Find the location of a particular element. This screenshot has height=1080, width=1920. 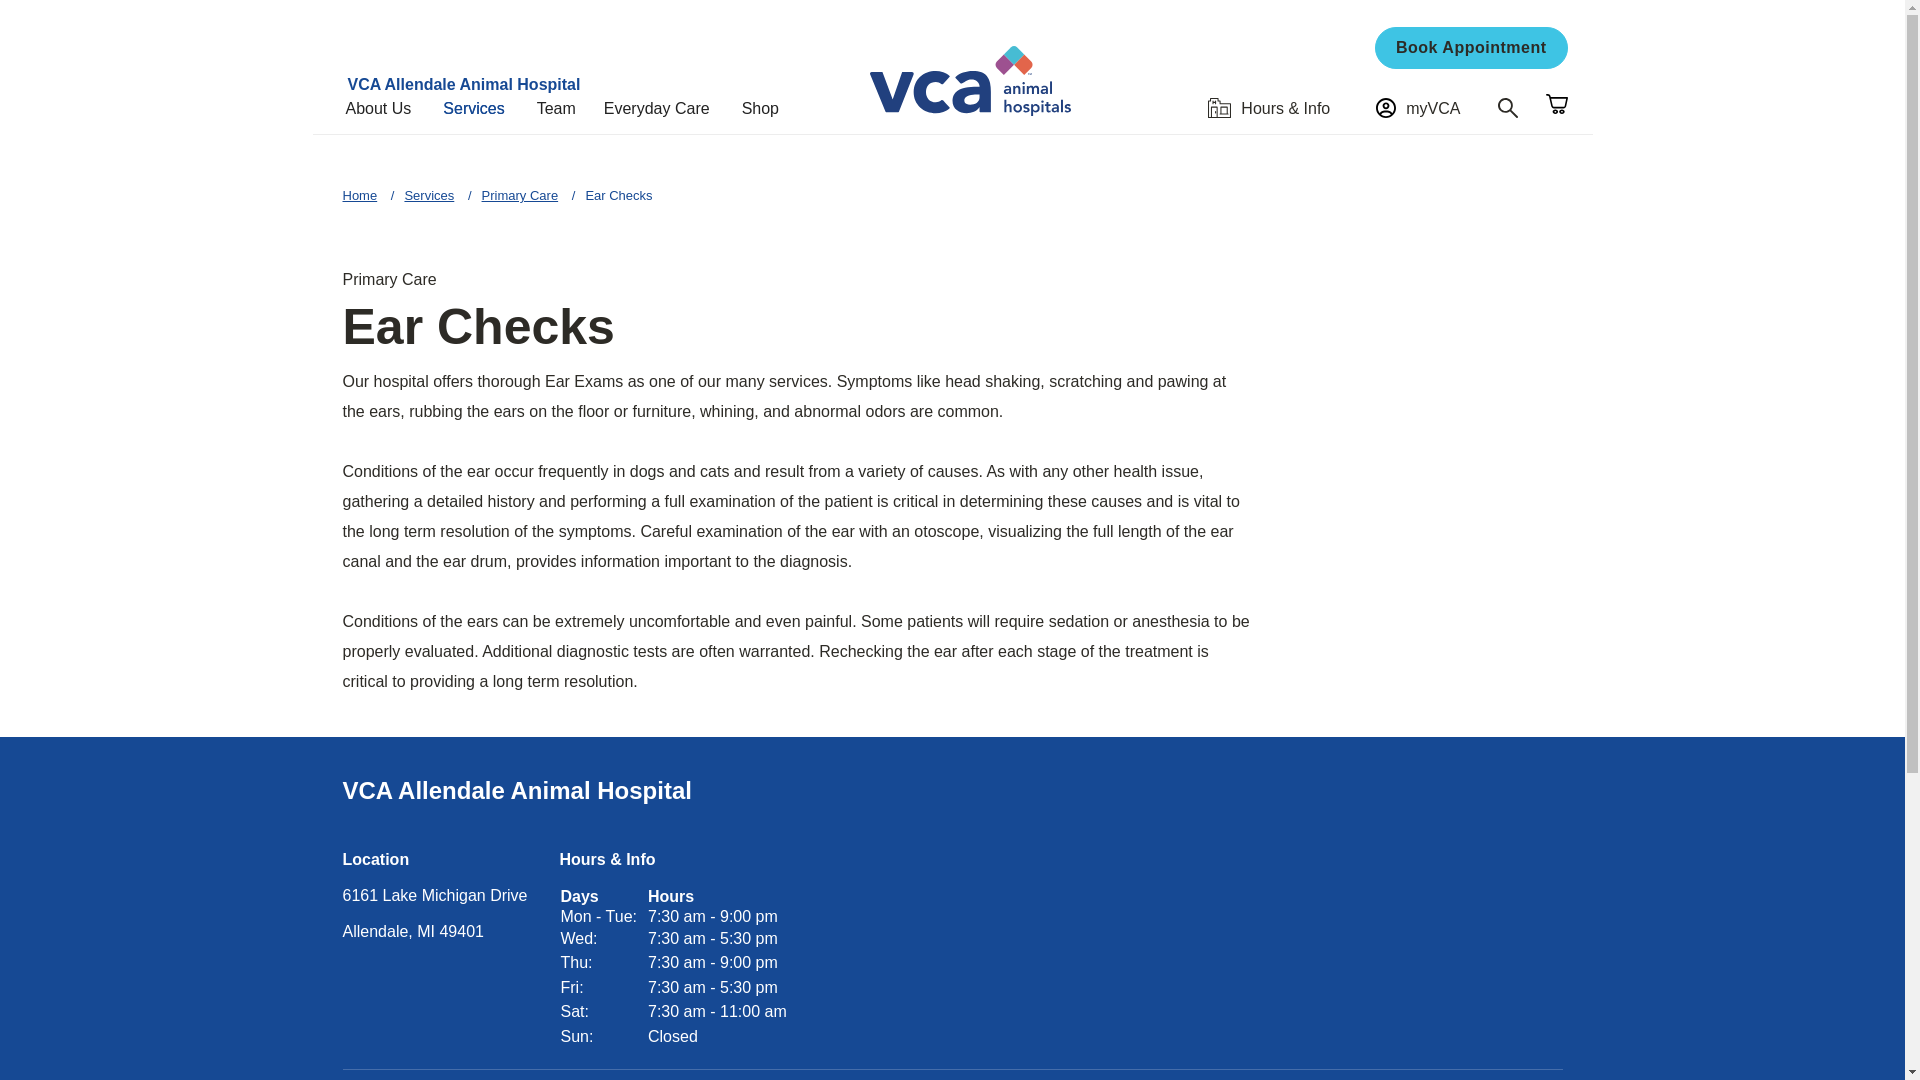

Services is located at coordinates (482, 108).